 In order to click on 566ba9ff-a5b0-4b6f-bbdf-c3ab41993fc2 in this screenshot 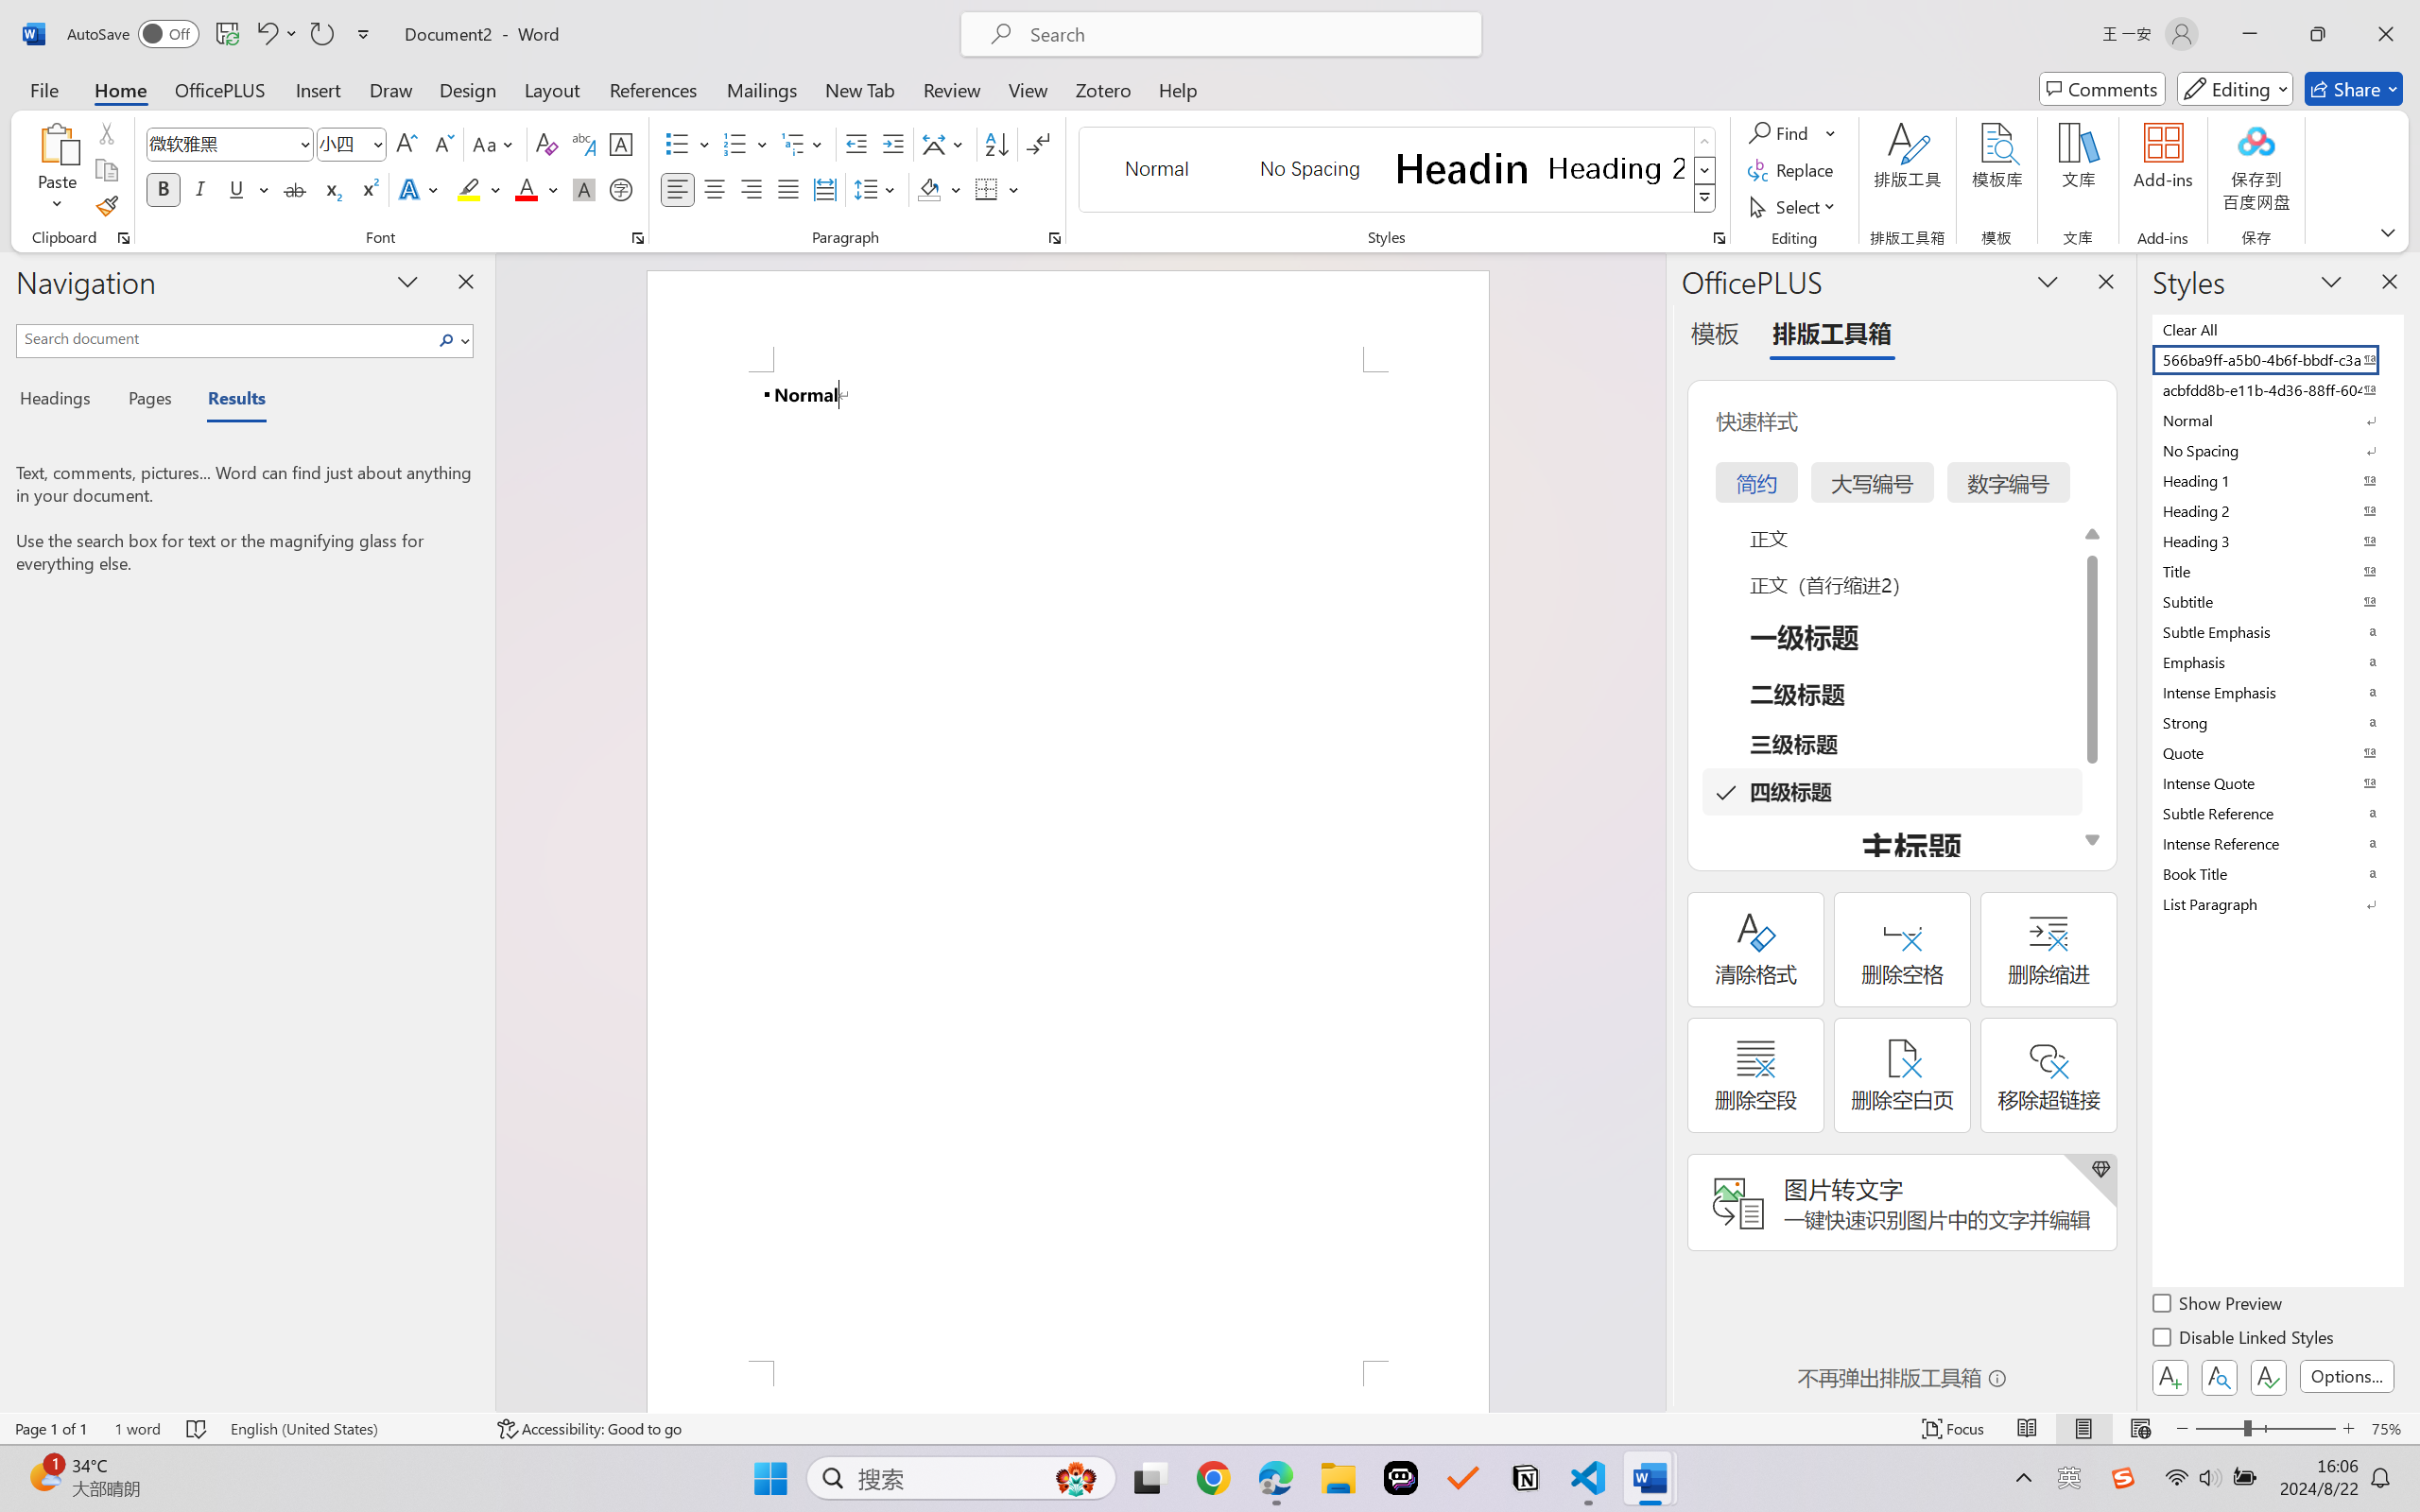, I will do `click(2276, 359)`.